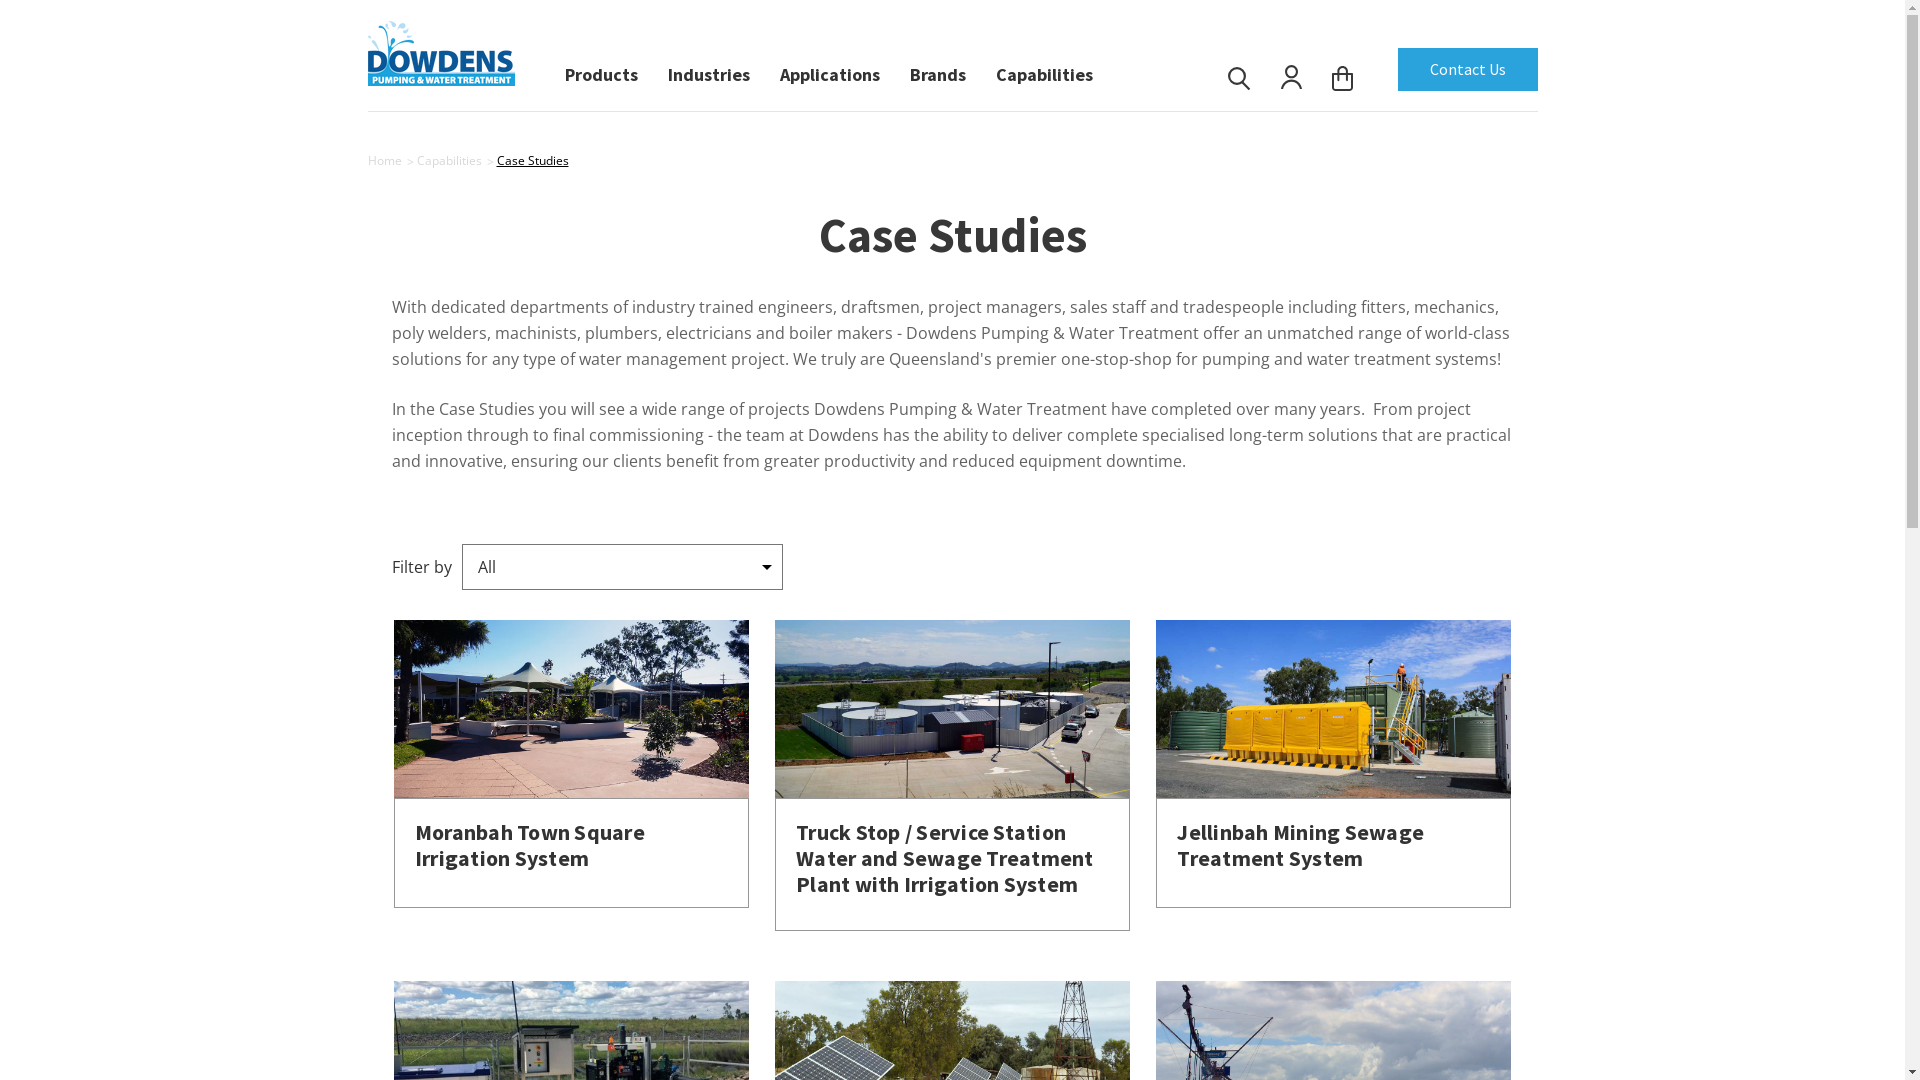  I want to click on Dowdens Pumping & Water Treatment, so click(442, 52).